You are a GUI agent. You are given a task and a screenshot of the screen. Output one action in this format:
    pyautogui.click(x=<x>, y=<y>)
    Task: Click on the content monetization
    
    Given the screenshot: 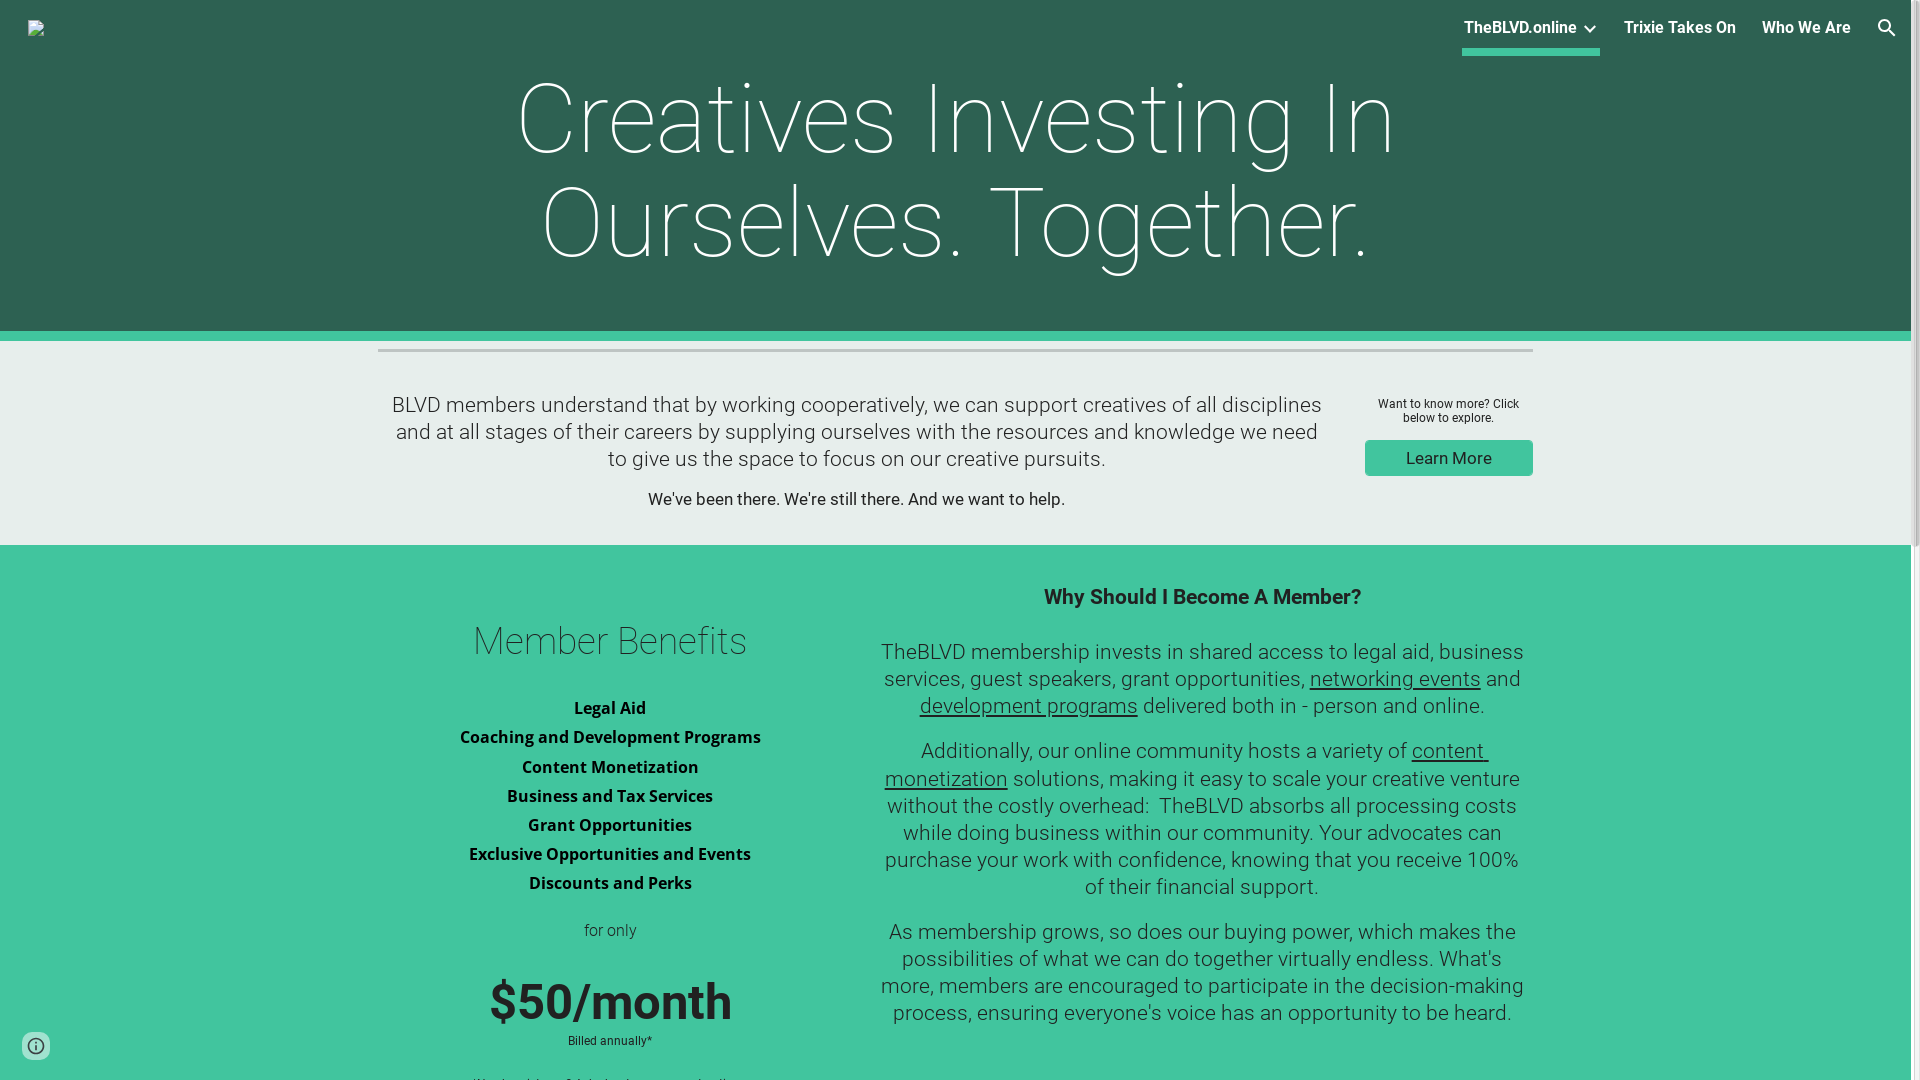 What is the action you would take?
    pyautogui.click(x=1187, y=764)
    